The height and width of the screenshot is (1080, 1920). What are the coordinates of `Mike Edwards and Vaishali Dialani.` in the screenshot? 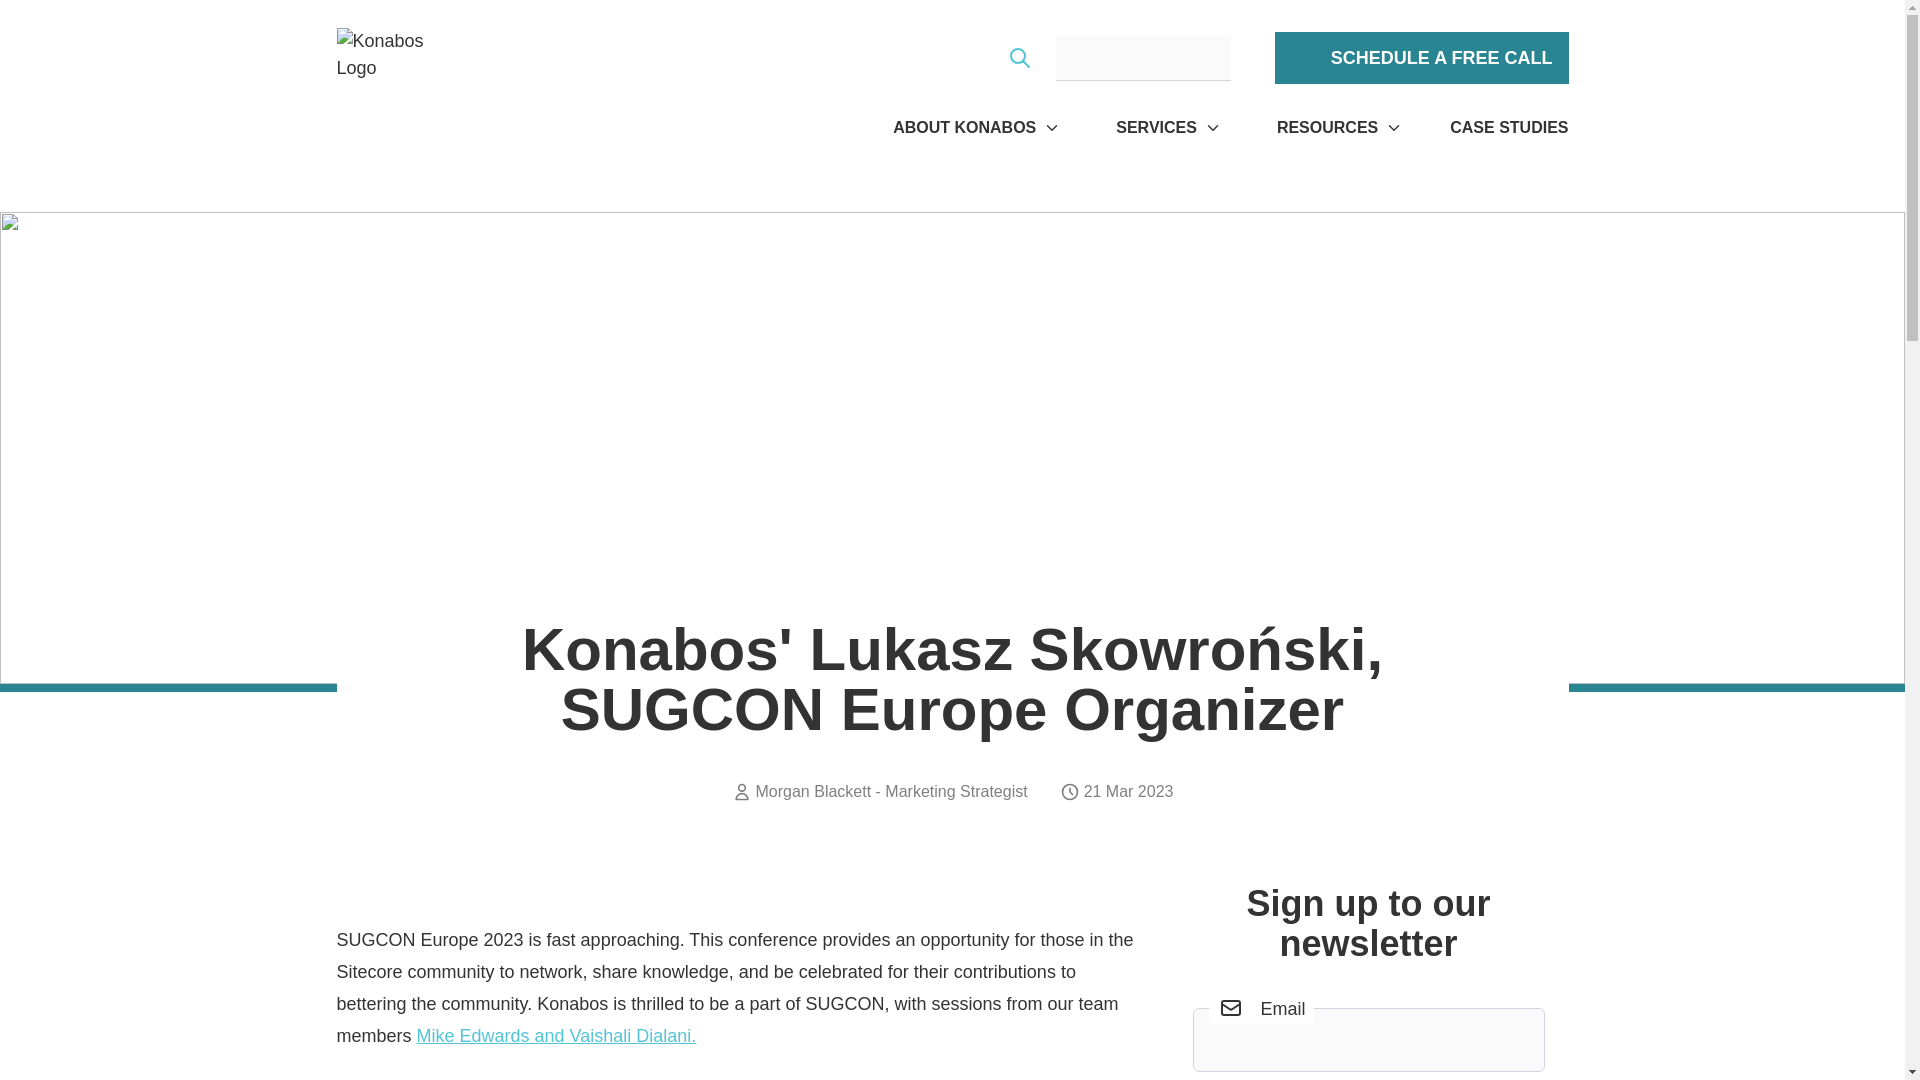 It's located at (556, 1036).